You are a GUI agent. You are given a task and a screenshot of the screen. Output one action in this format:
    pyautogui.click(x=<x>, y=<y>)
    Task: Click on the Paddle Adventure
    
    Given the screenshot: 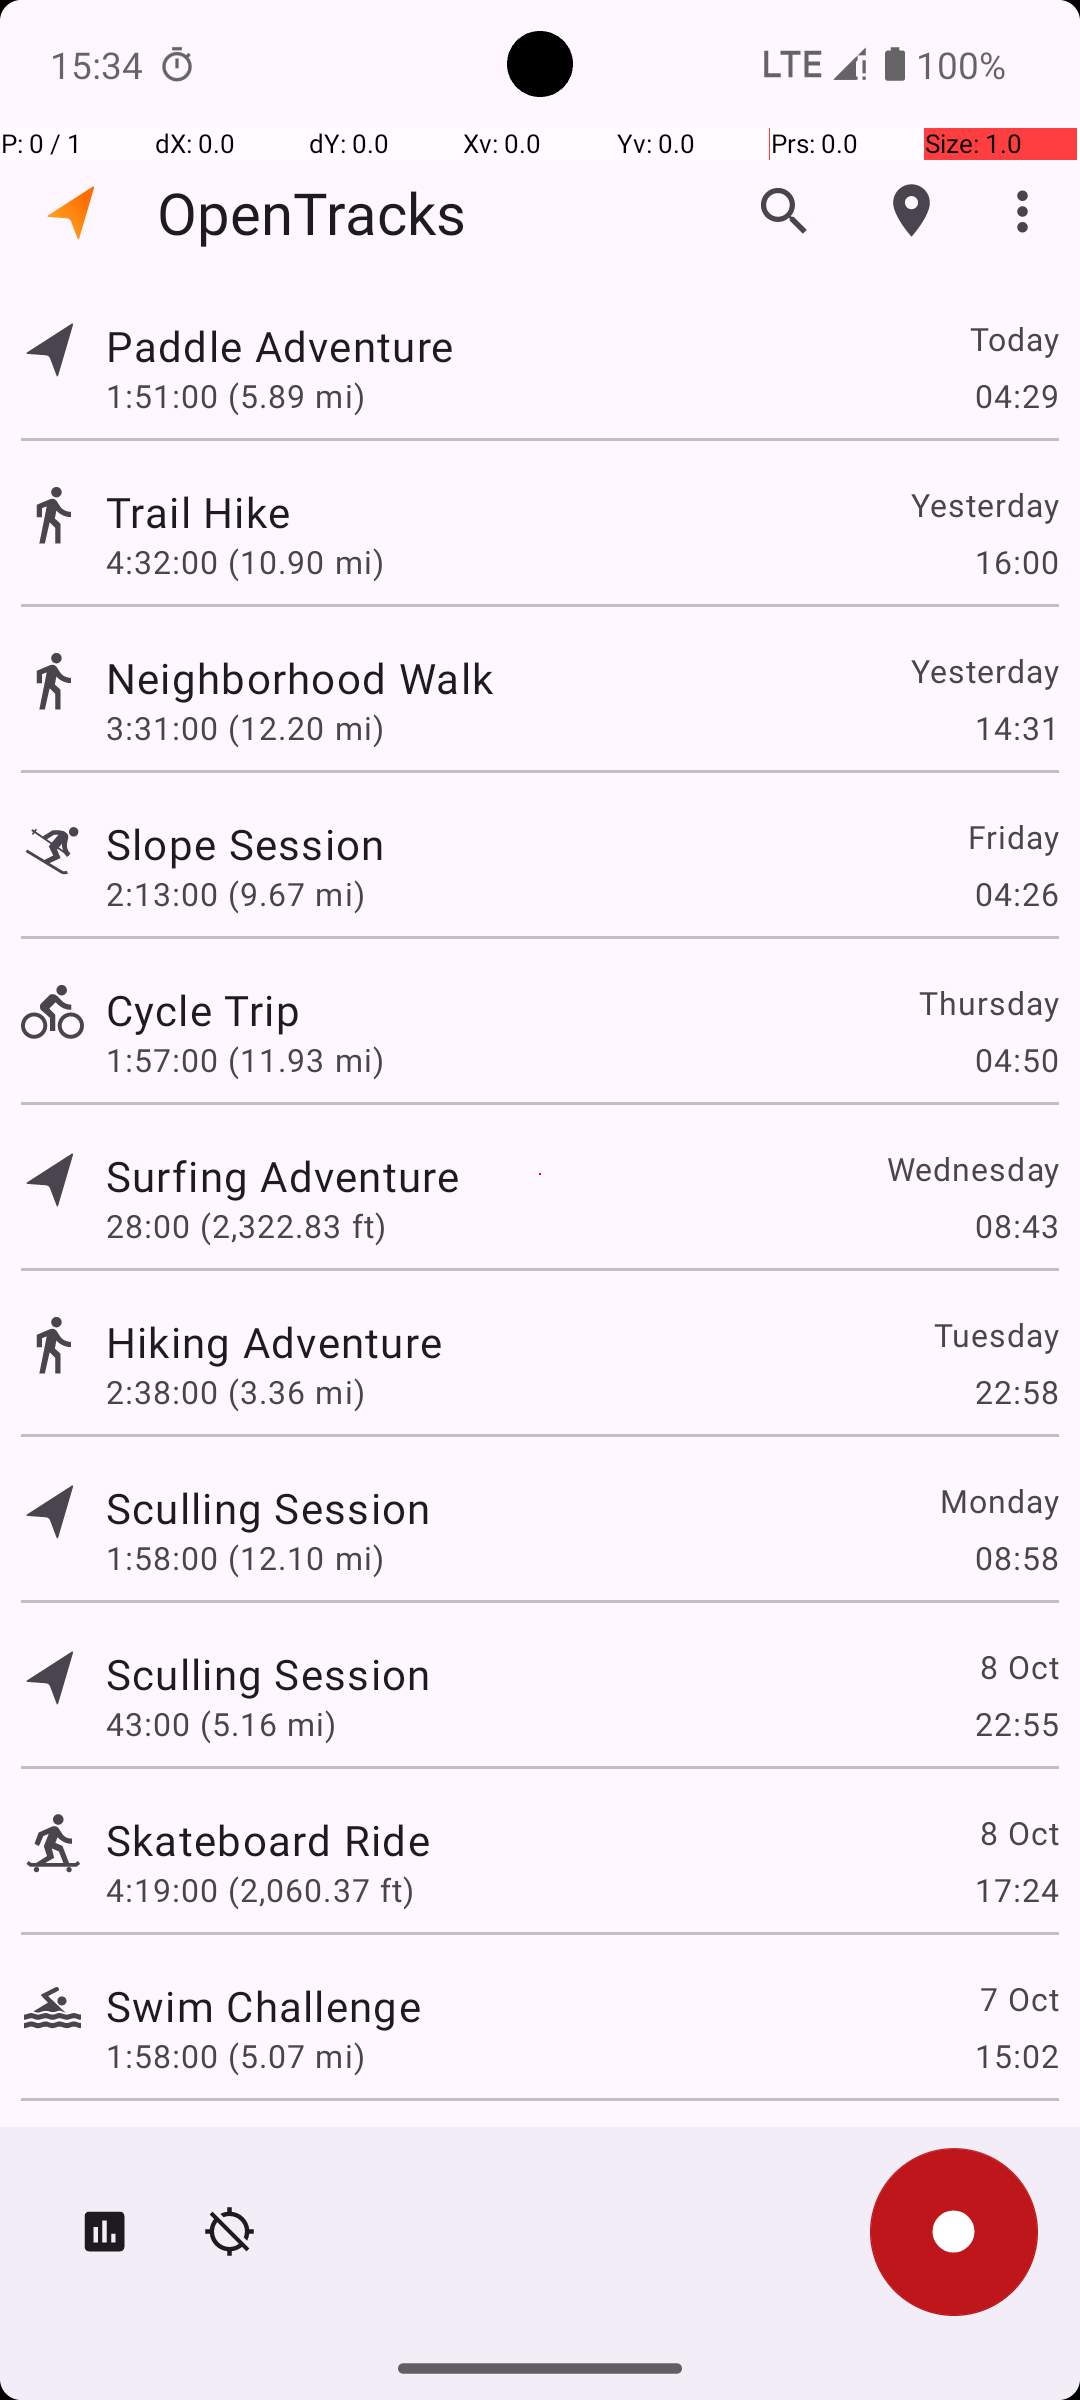 What is the action you would take?
    pyautogui.click(x=280, y=346)
    